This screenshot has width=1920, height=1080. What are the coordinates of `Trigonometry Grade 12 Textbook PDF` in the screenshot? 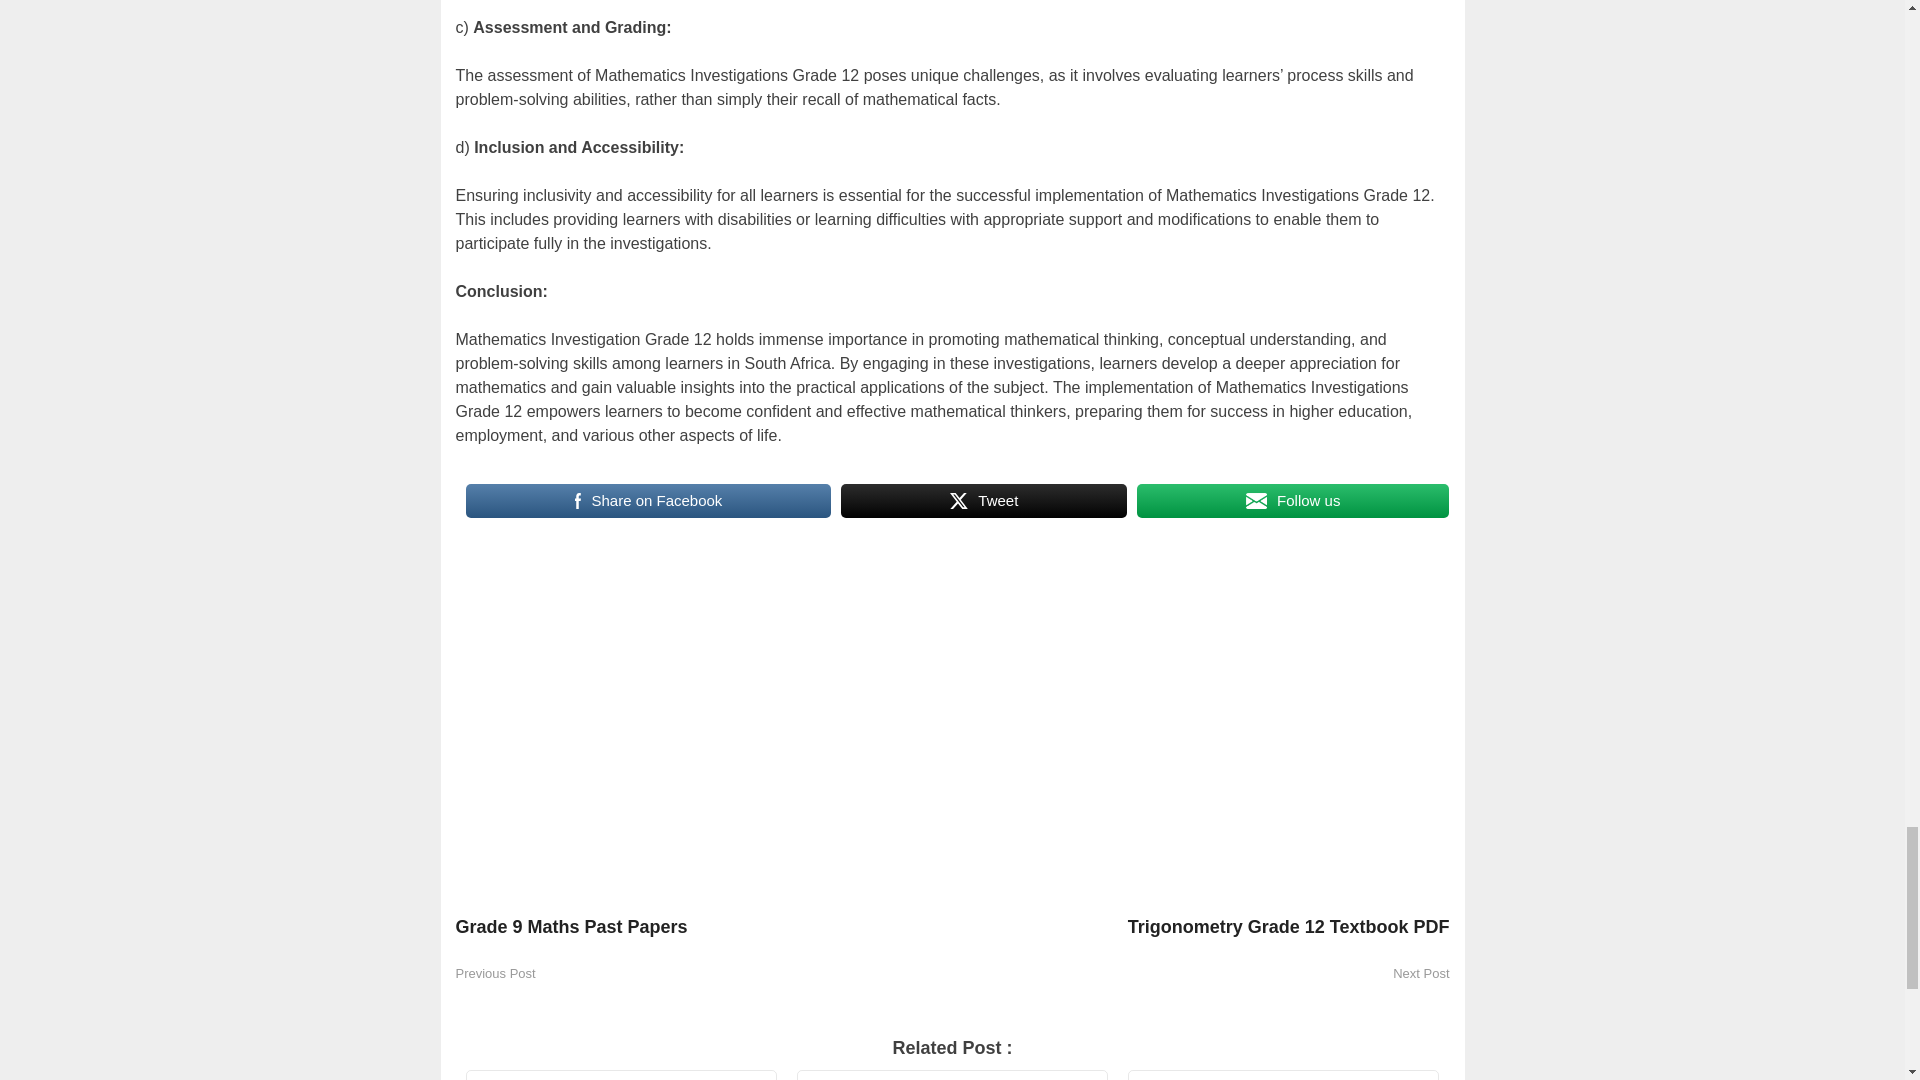 It's located at (1200, 936).